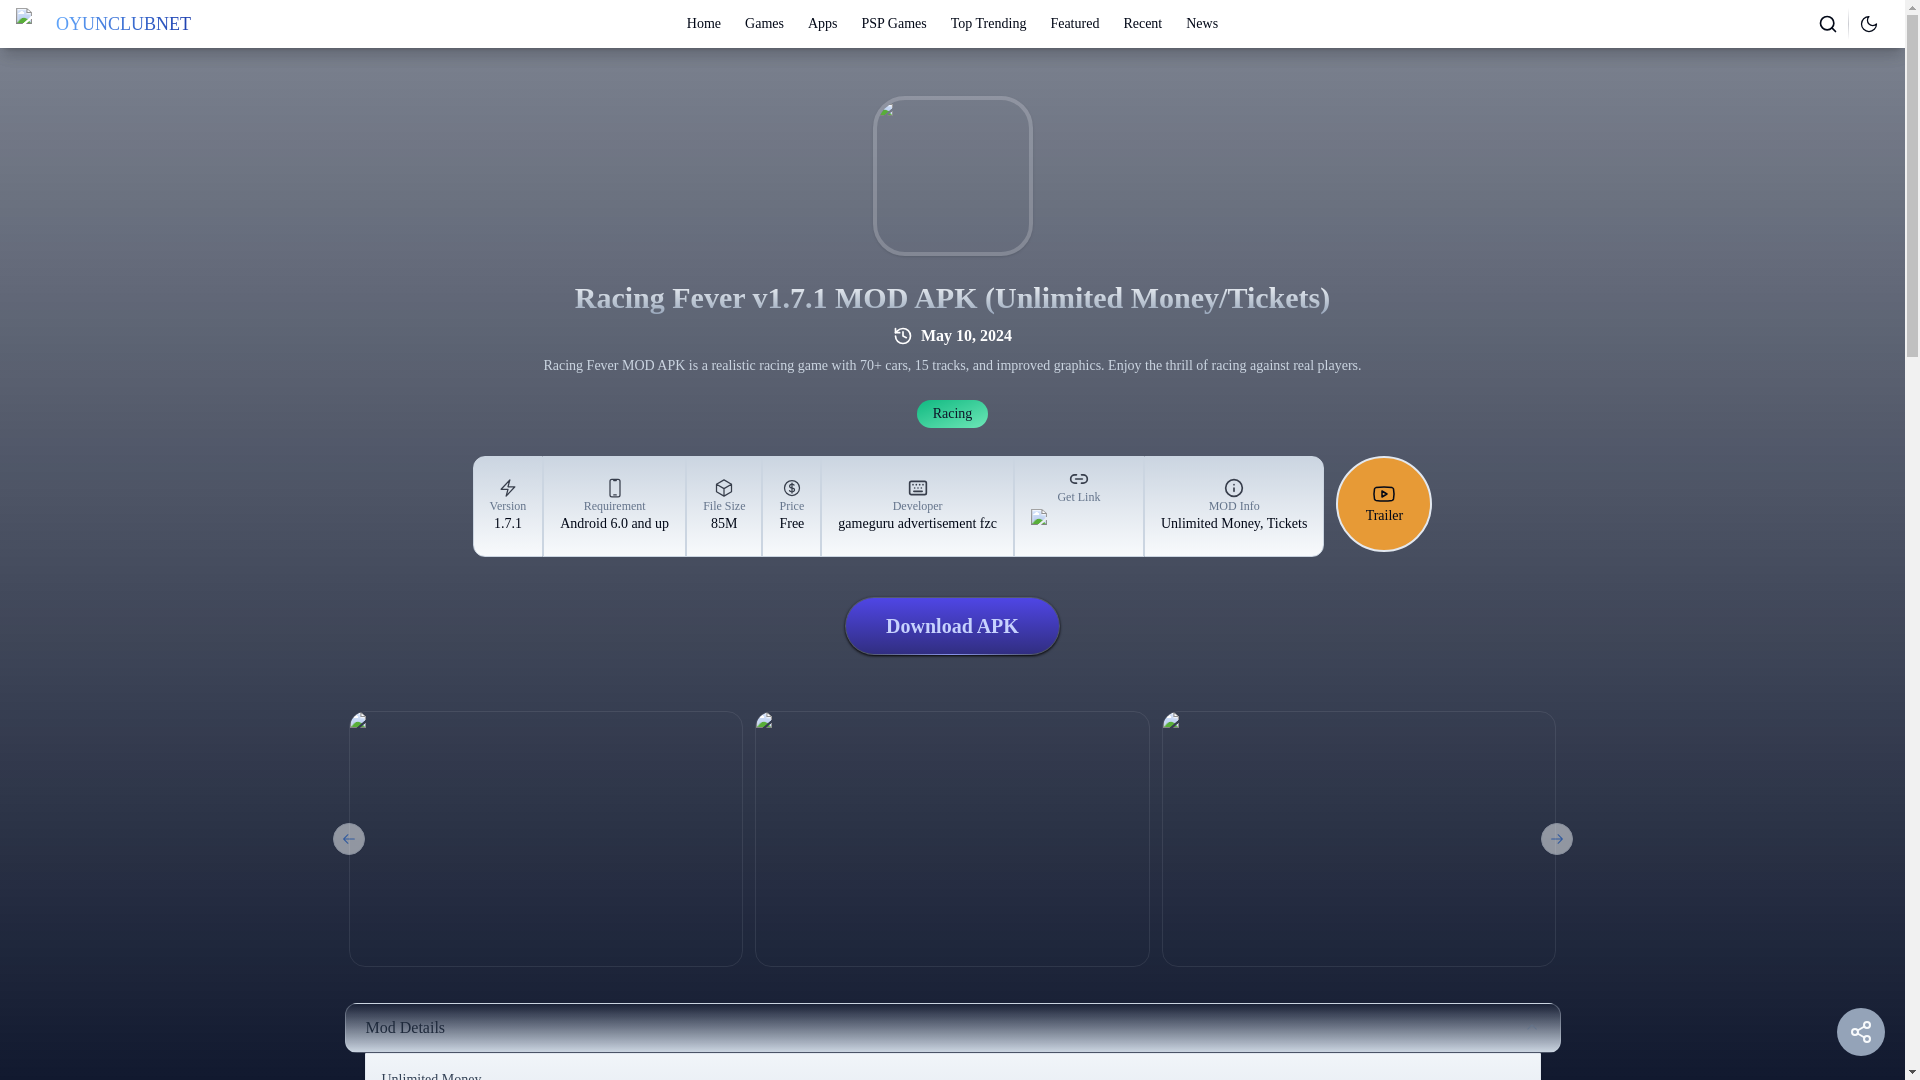 The image size is (1920, 1080). I want to click on Featured, so click(1074, 24).